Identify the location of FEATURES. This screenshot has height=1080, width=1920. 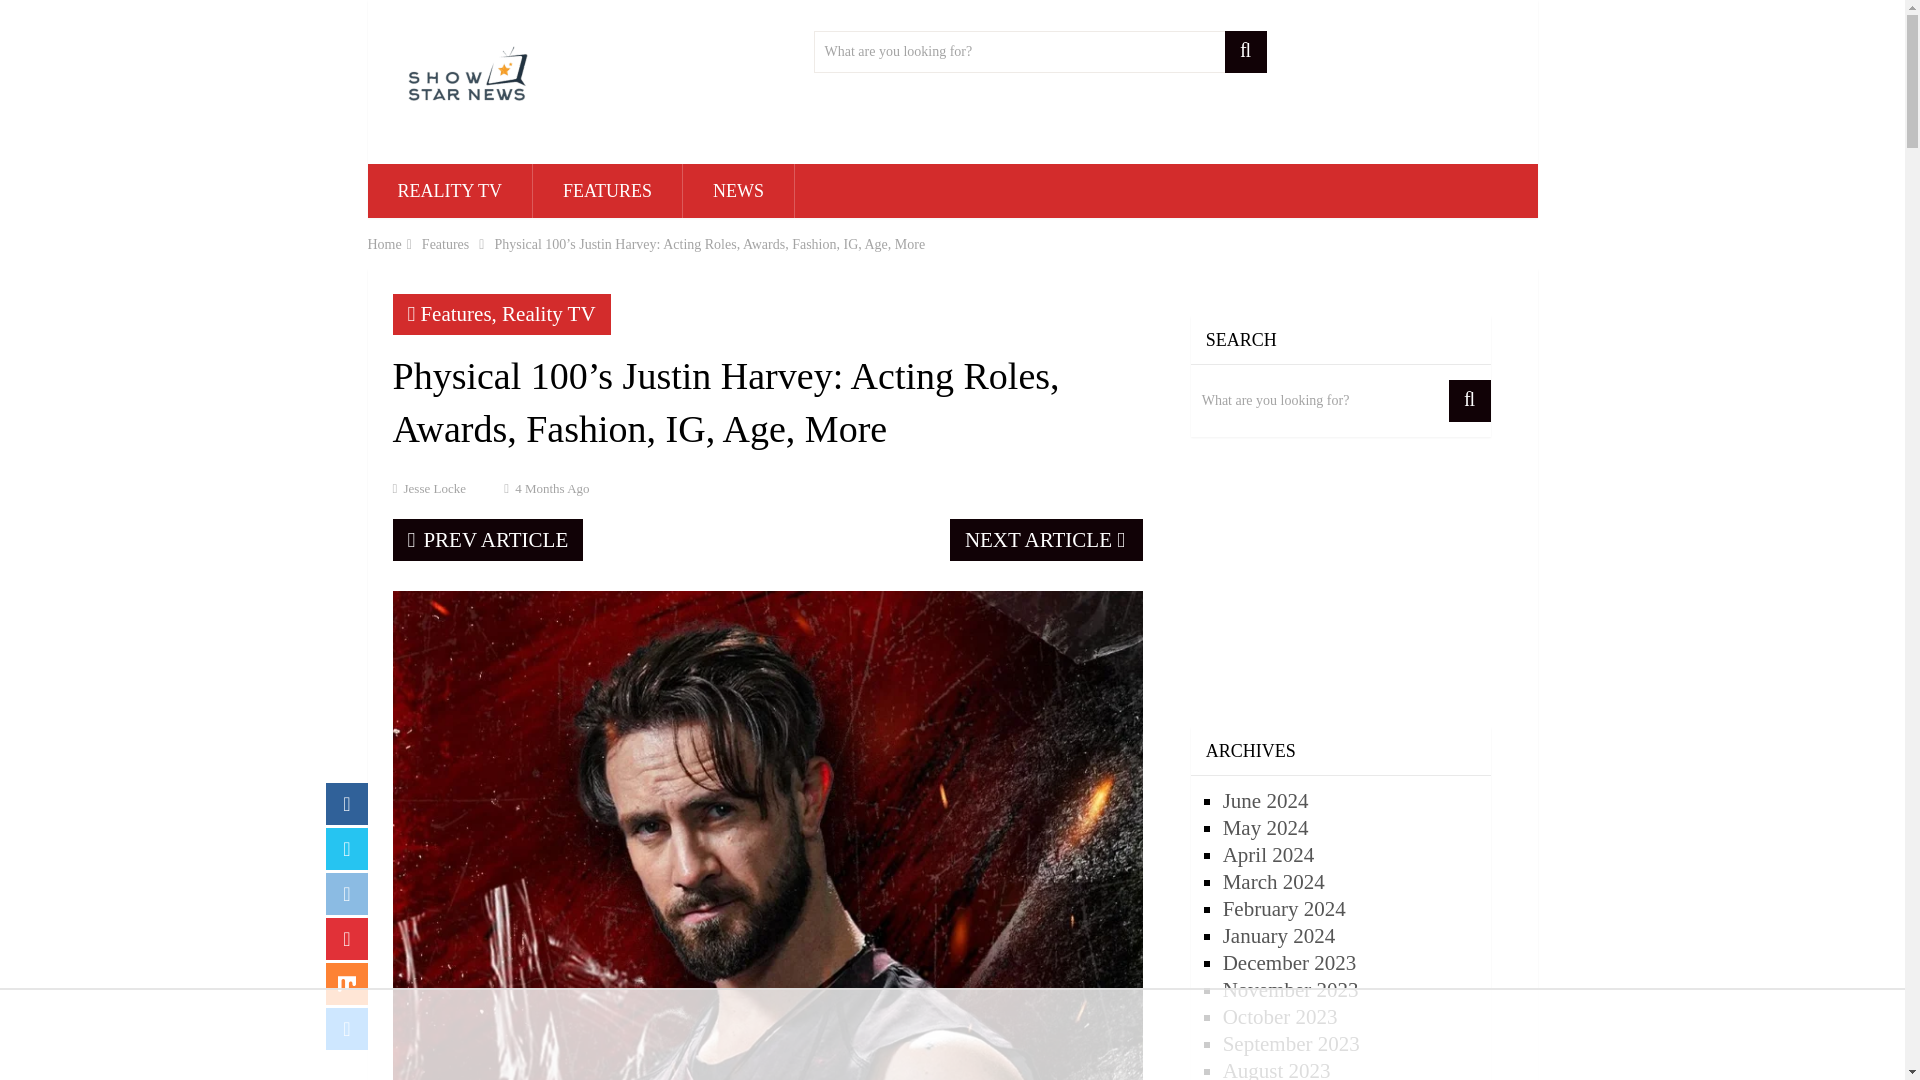
(607, 191).